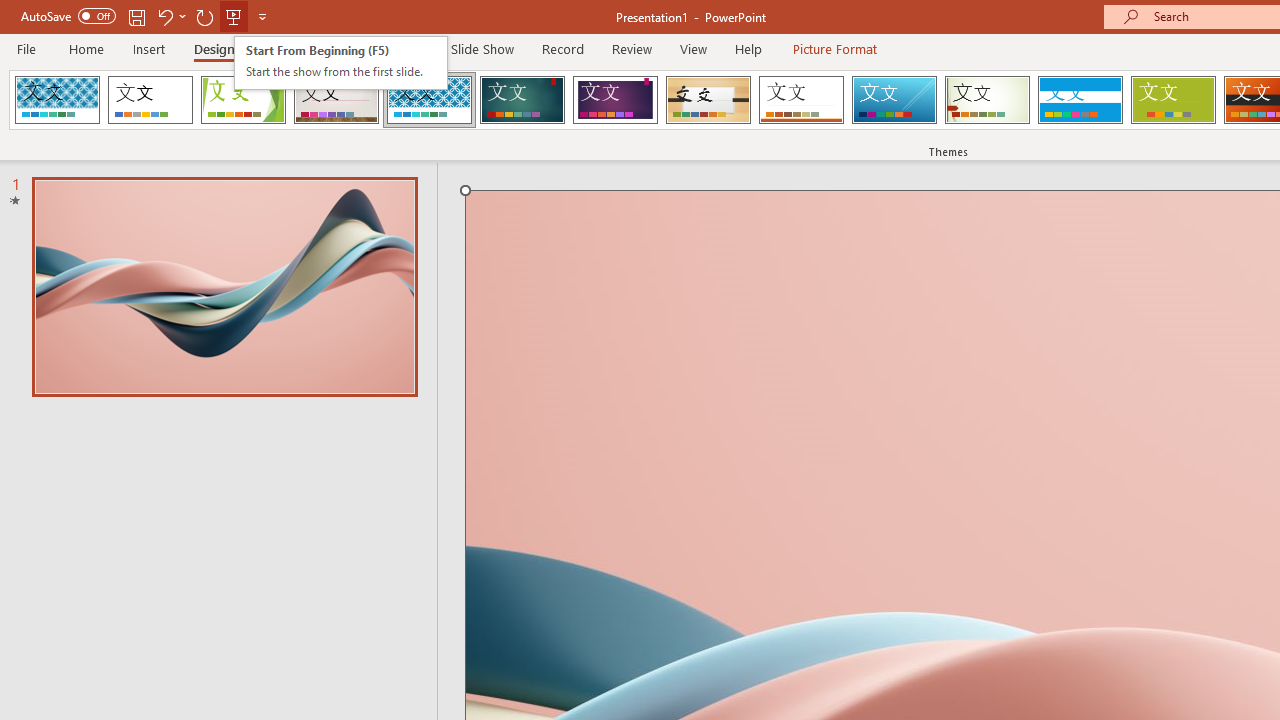 This screenshot has height=720, width=1280. I want to click on AfterglowVTI, so click(57, 100).